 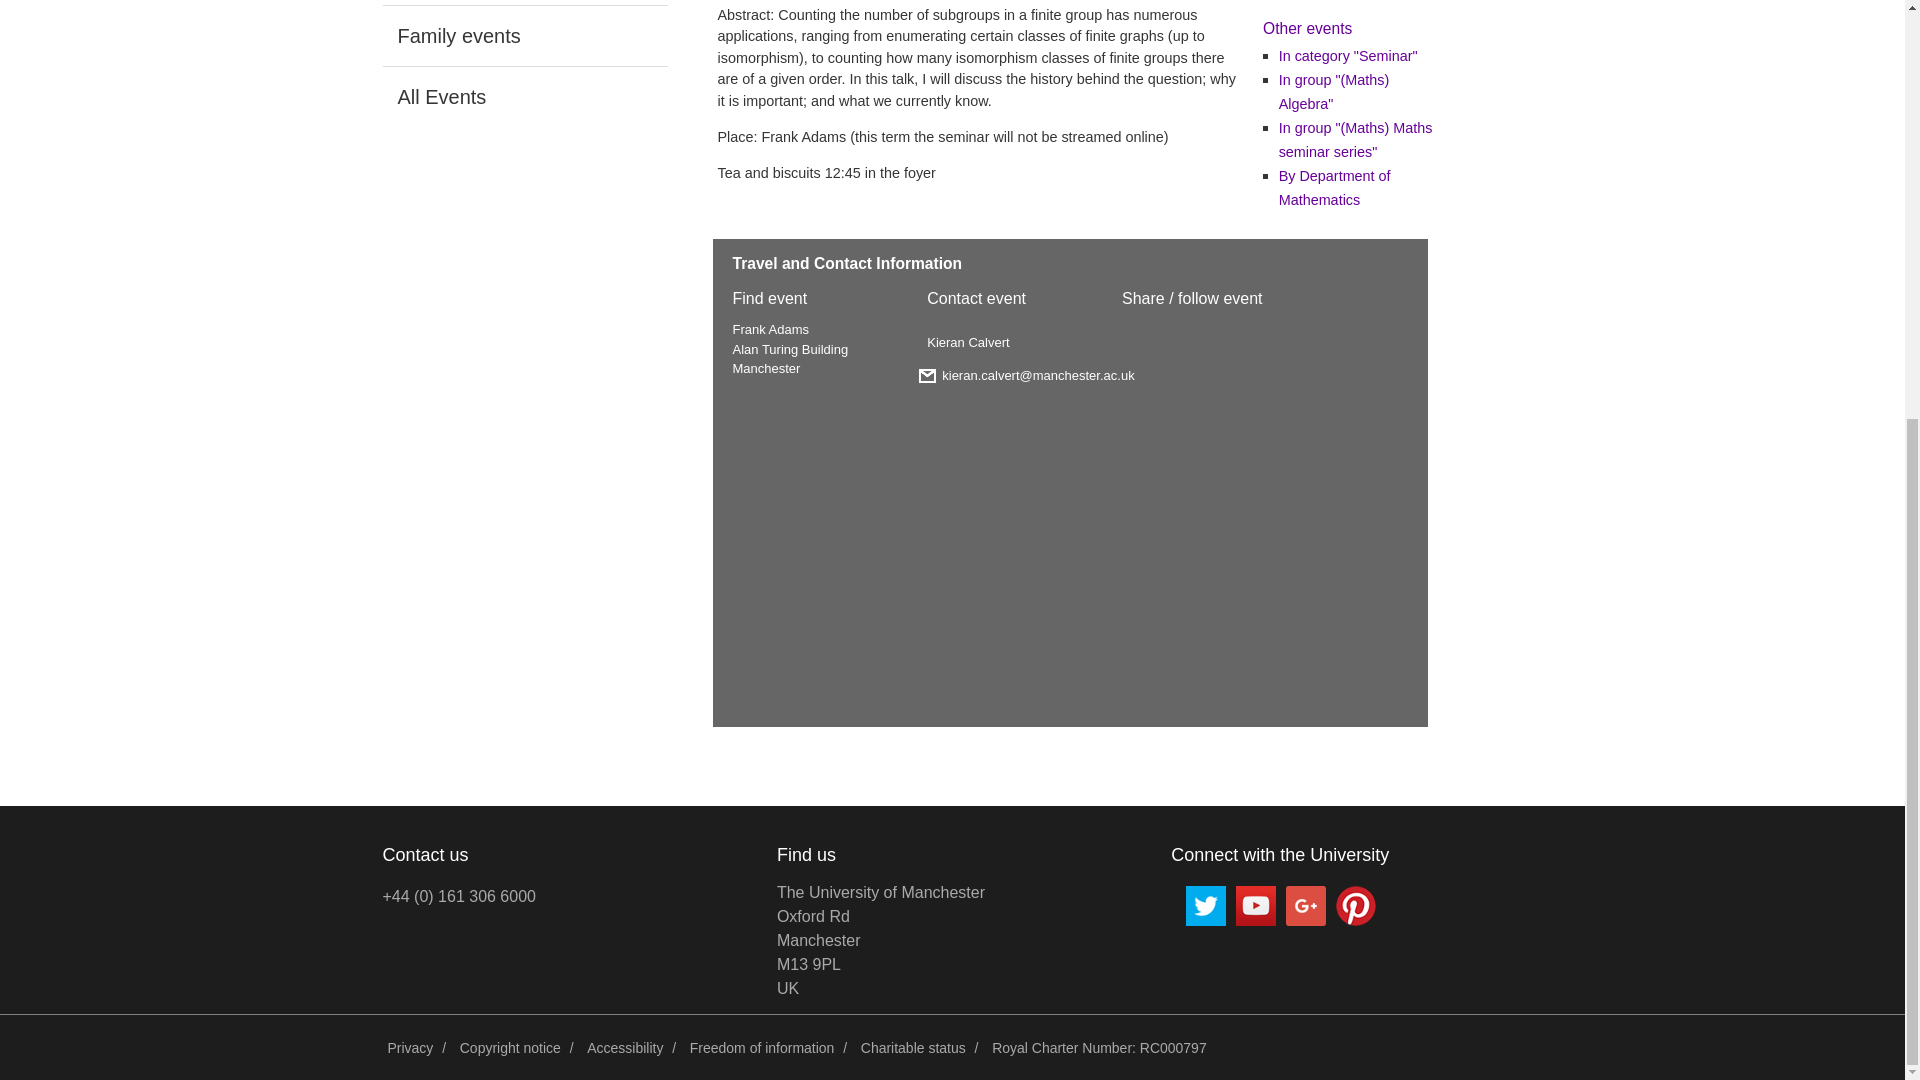 What do you see at coordinates (1348, 55) in the screenshot?
I see `In category "Seminar"` at bounding box center [1348, 55].